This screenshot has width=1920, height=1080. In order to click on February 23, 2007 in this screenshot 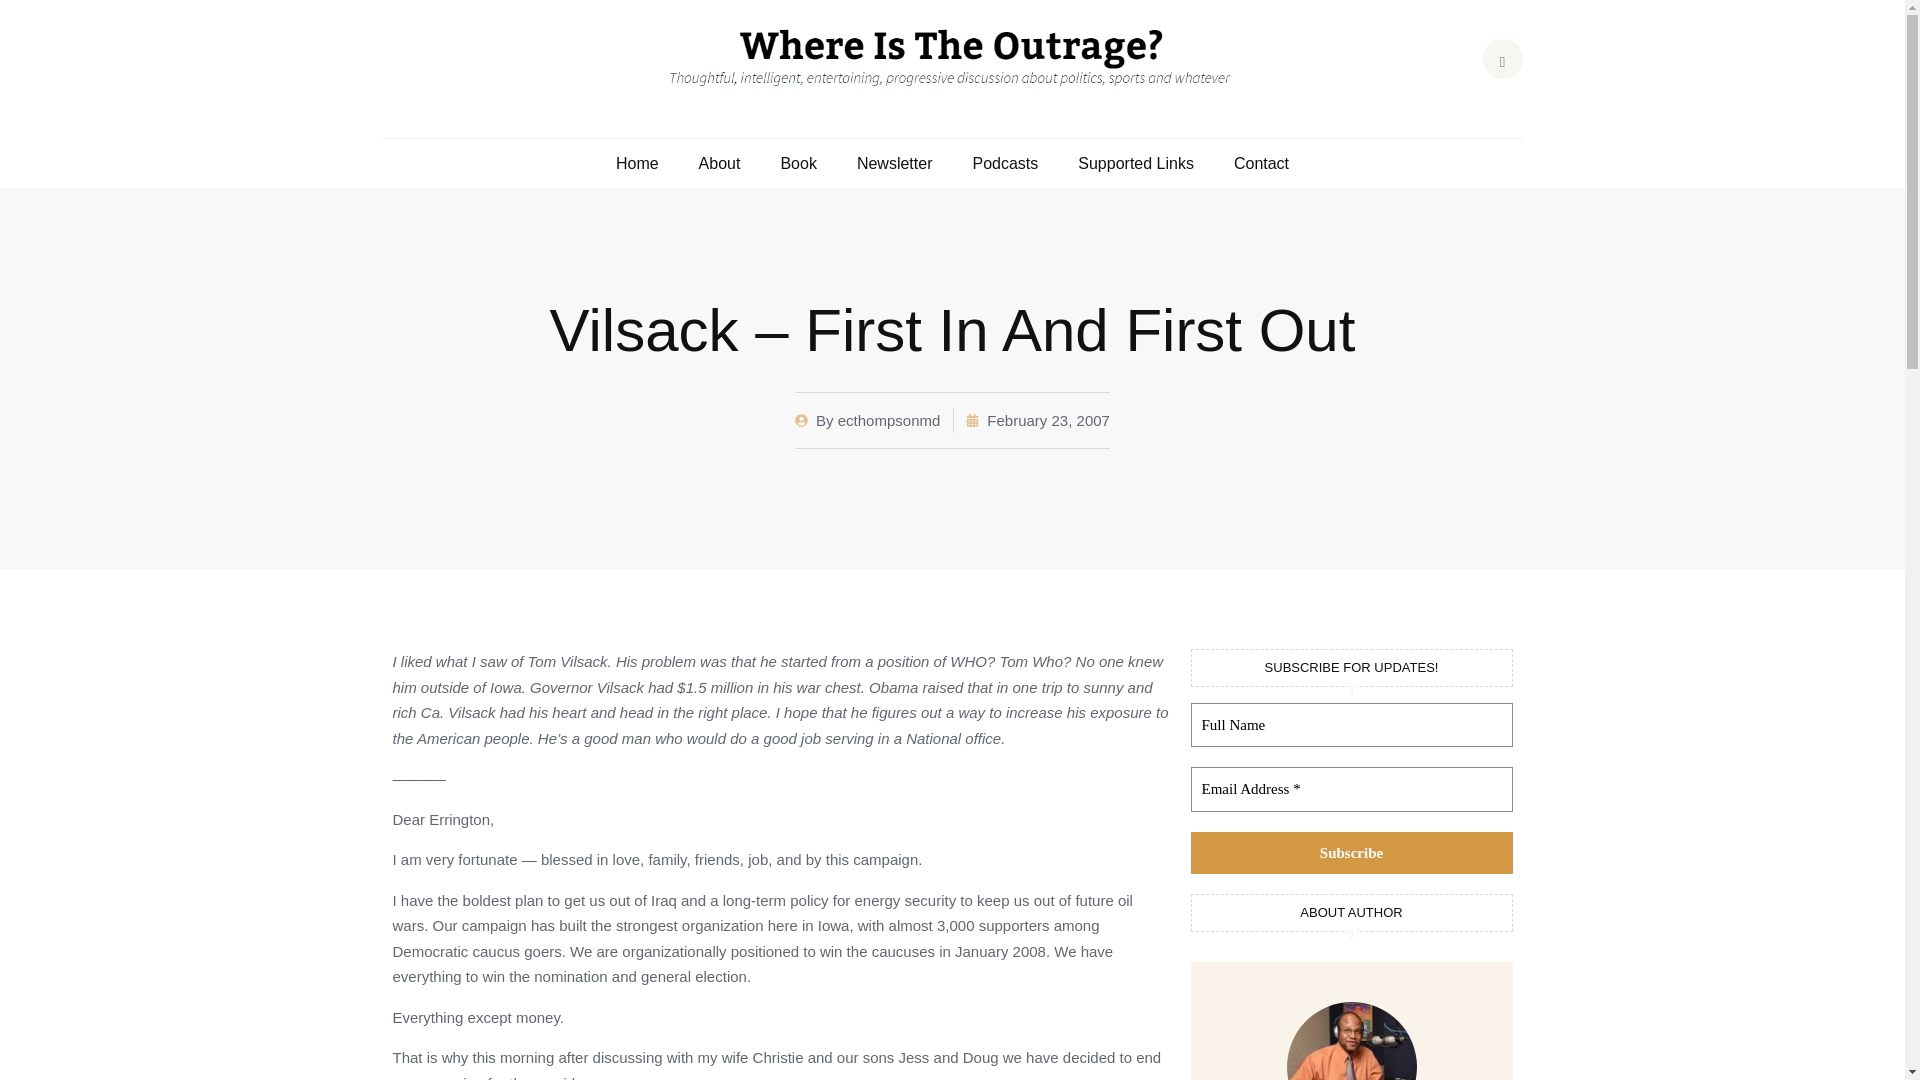, I will do `click(1037, 421)`.